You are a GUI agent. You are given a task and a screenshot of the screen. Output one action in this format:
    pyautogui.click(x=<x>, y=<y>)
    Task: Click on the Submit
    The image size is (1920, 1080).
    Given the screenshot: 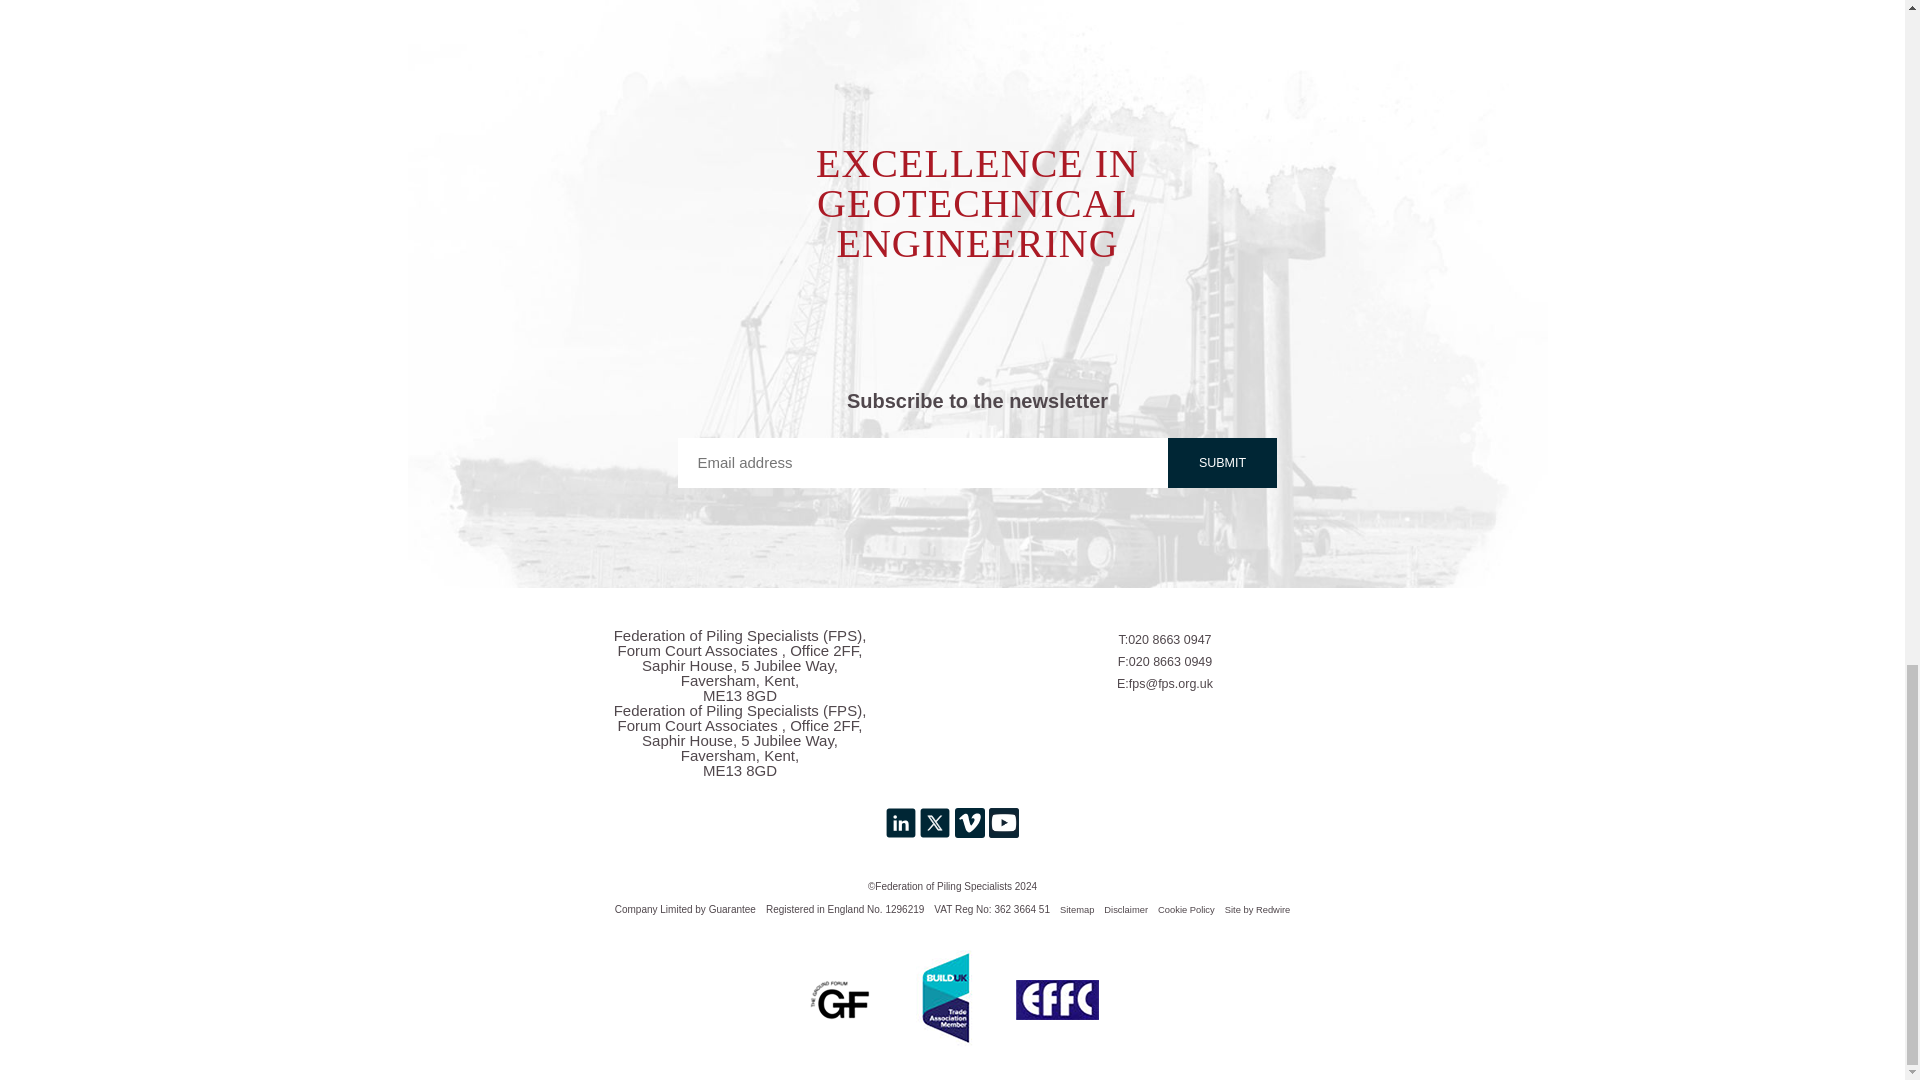 What is the action you would take?
    pyautogui.click(x=1222, y=463)
    